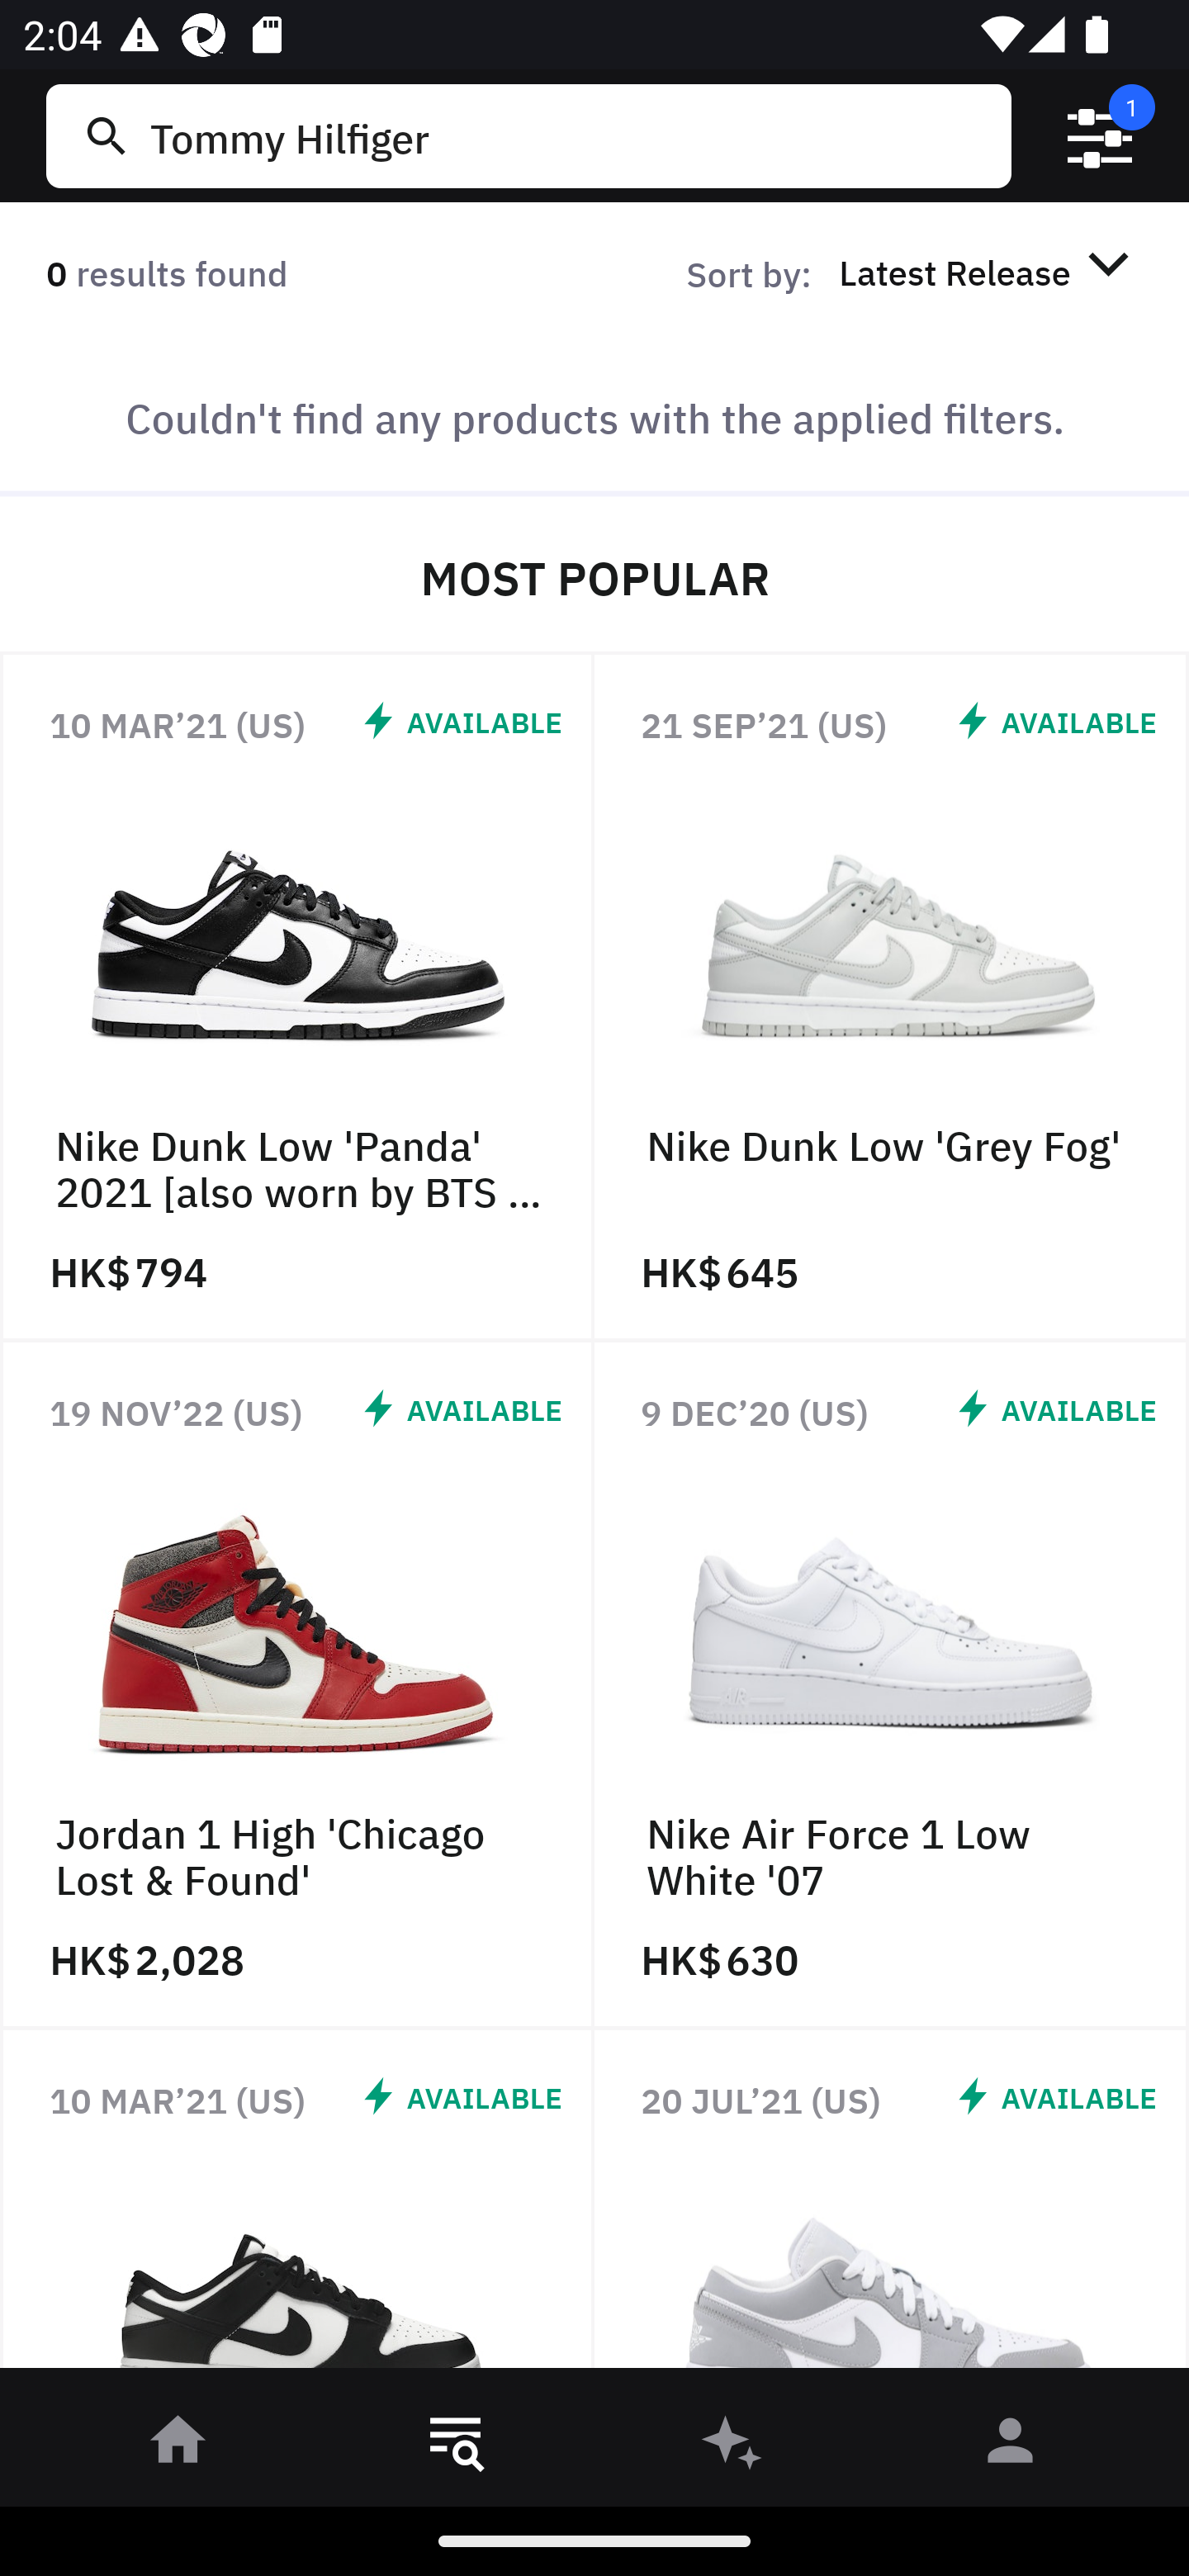  I want to click on , so click(1100, 136).